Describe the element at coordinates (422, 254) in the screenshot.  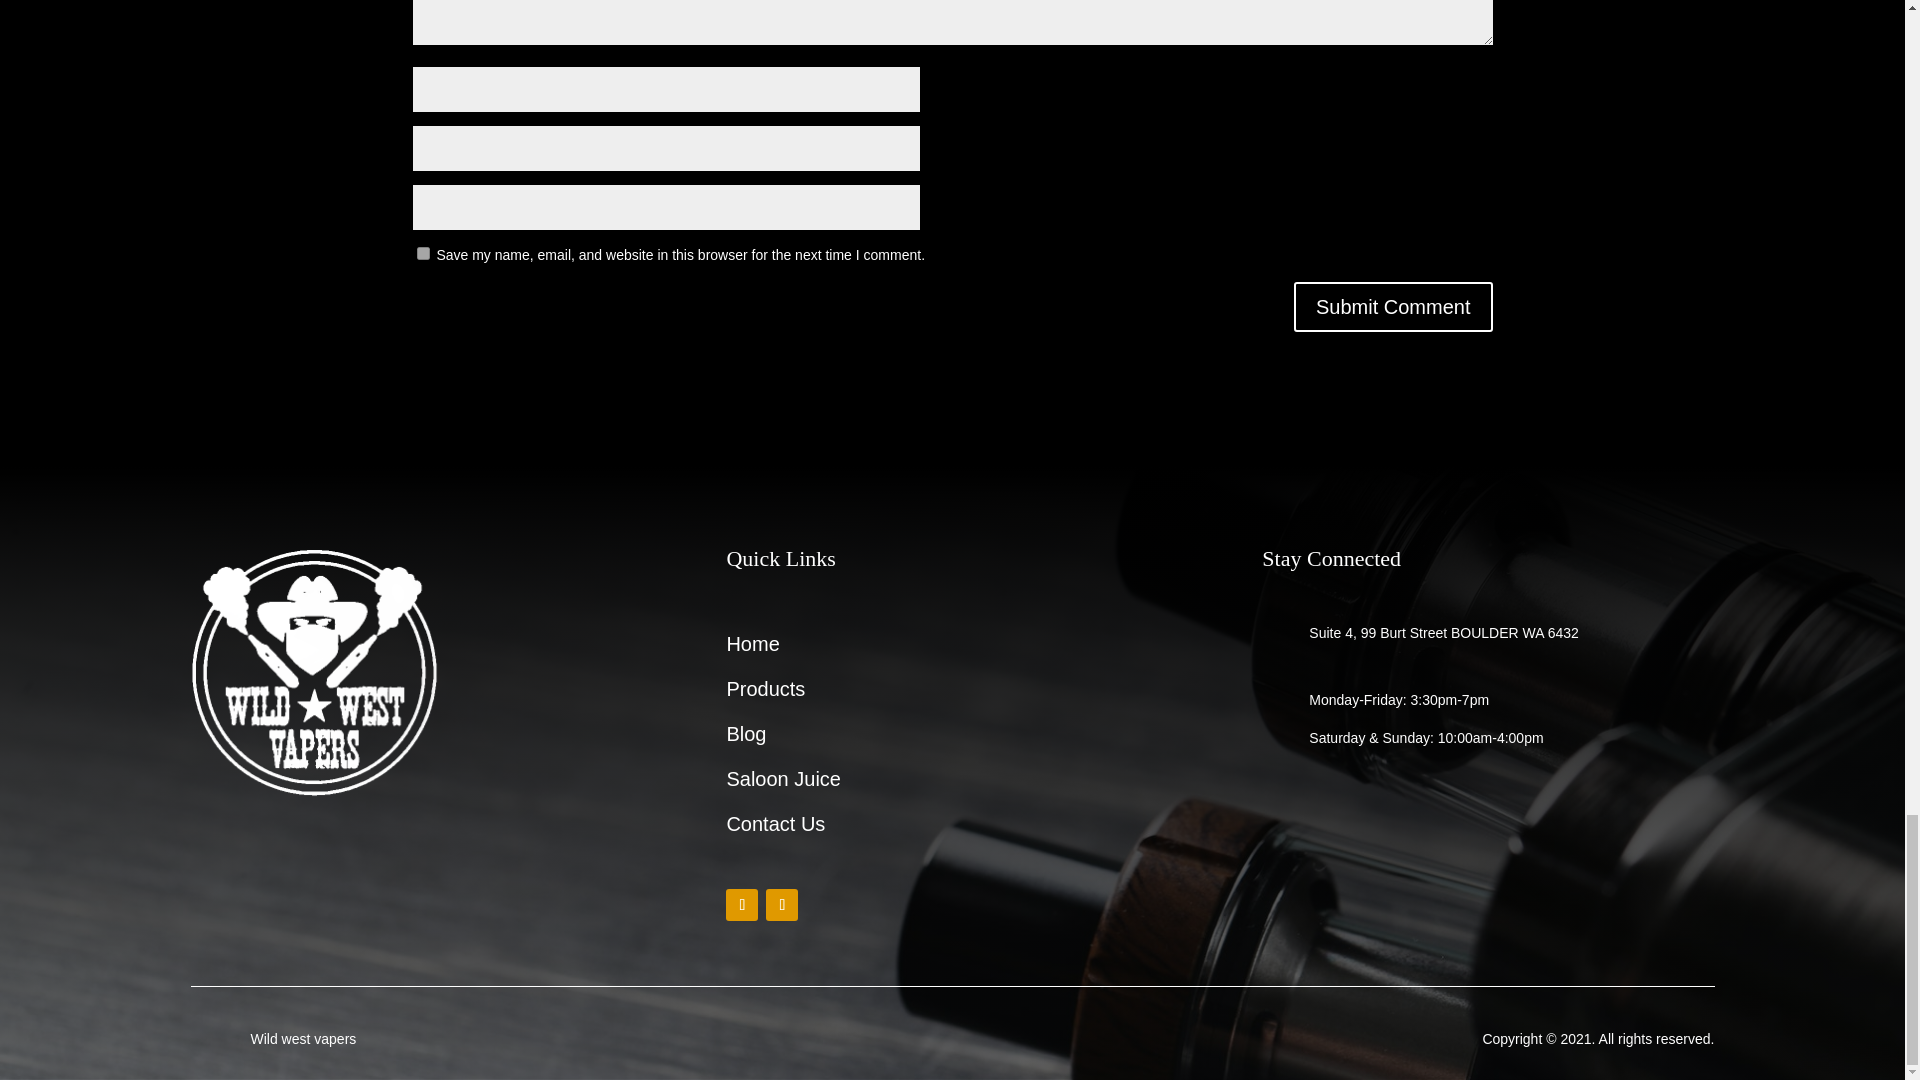
I see `yes` at that location.